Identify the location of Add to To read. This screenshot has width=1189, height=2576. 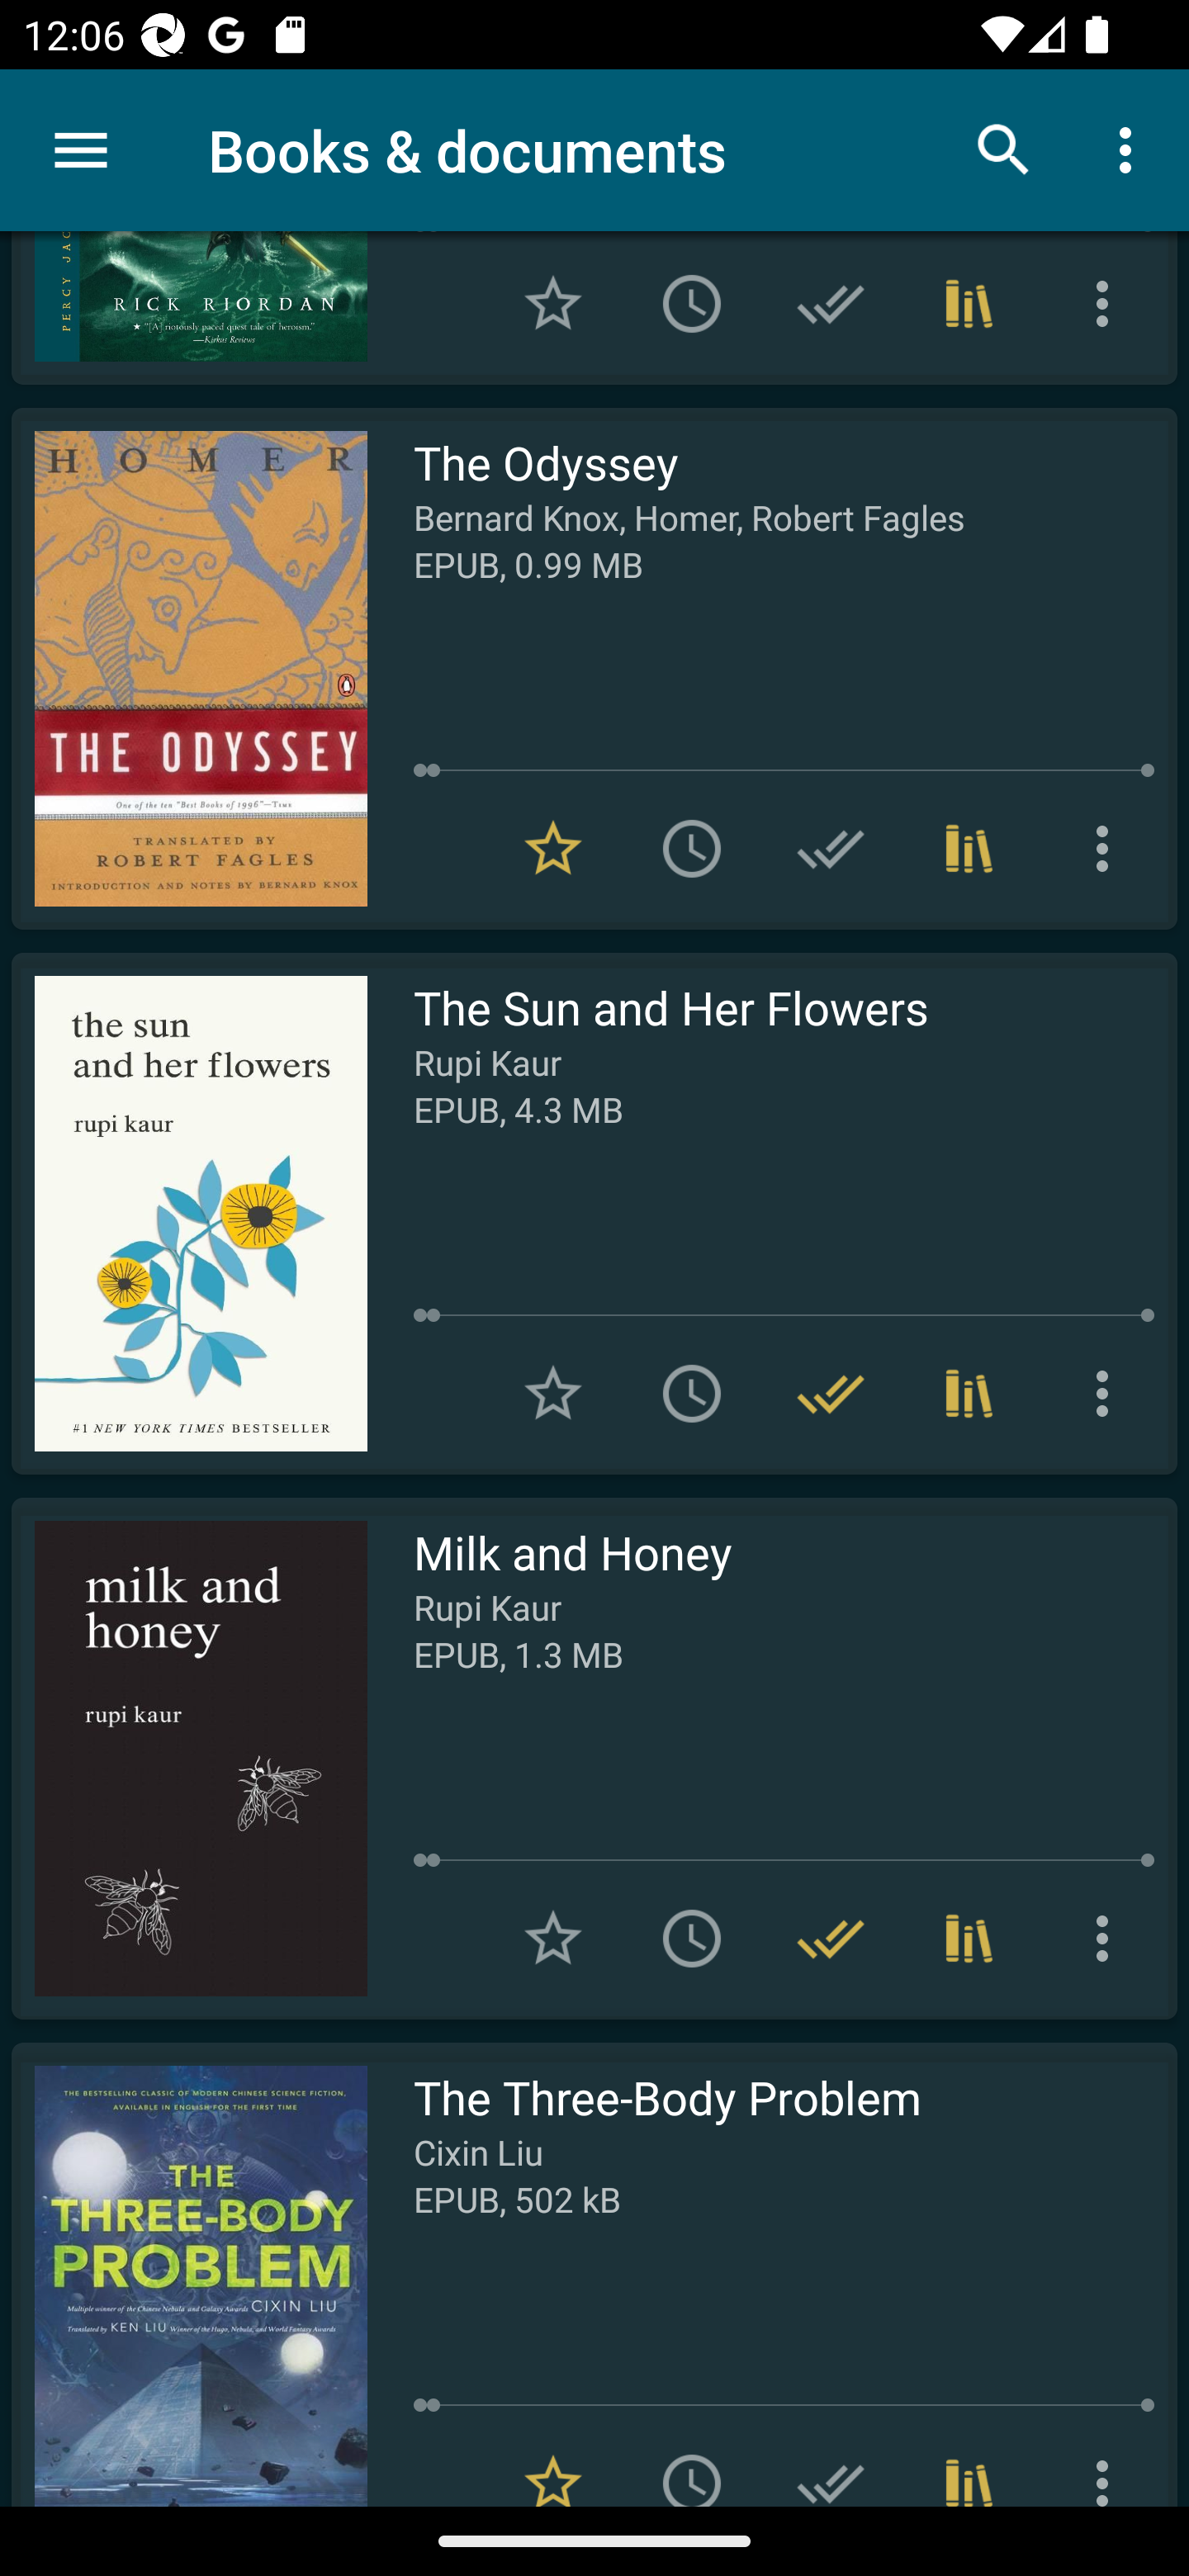
(692, 2460).